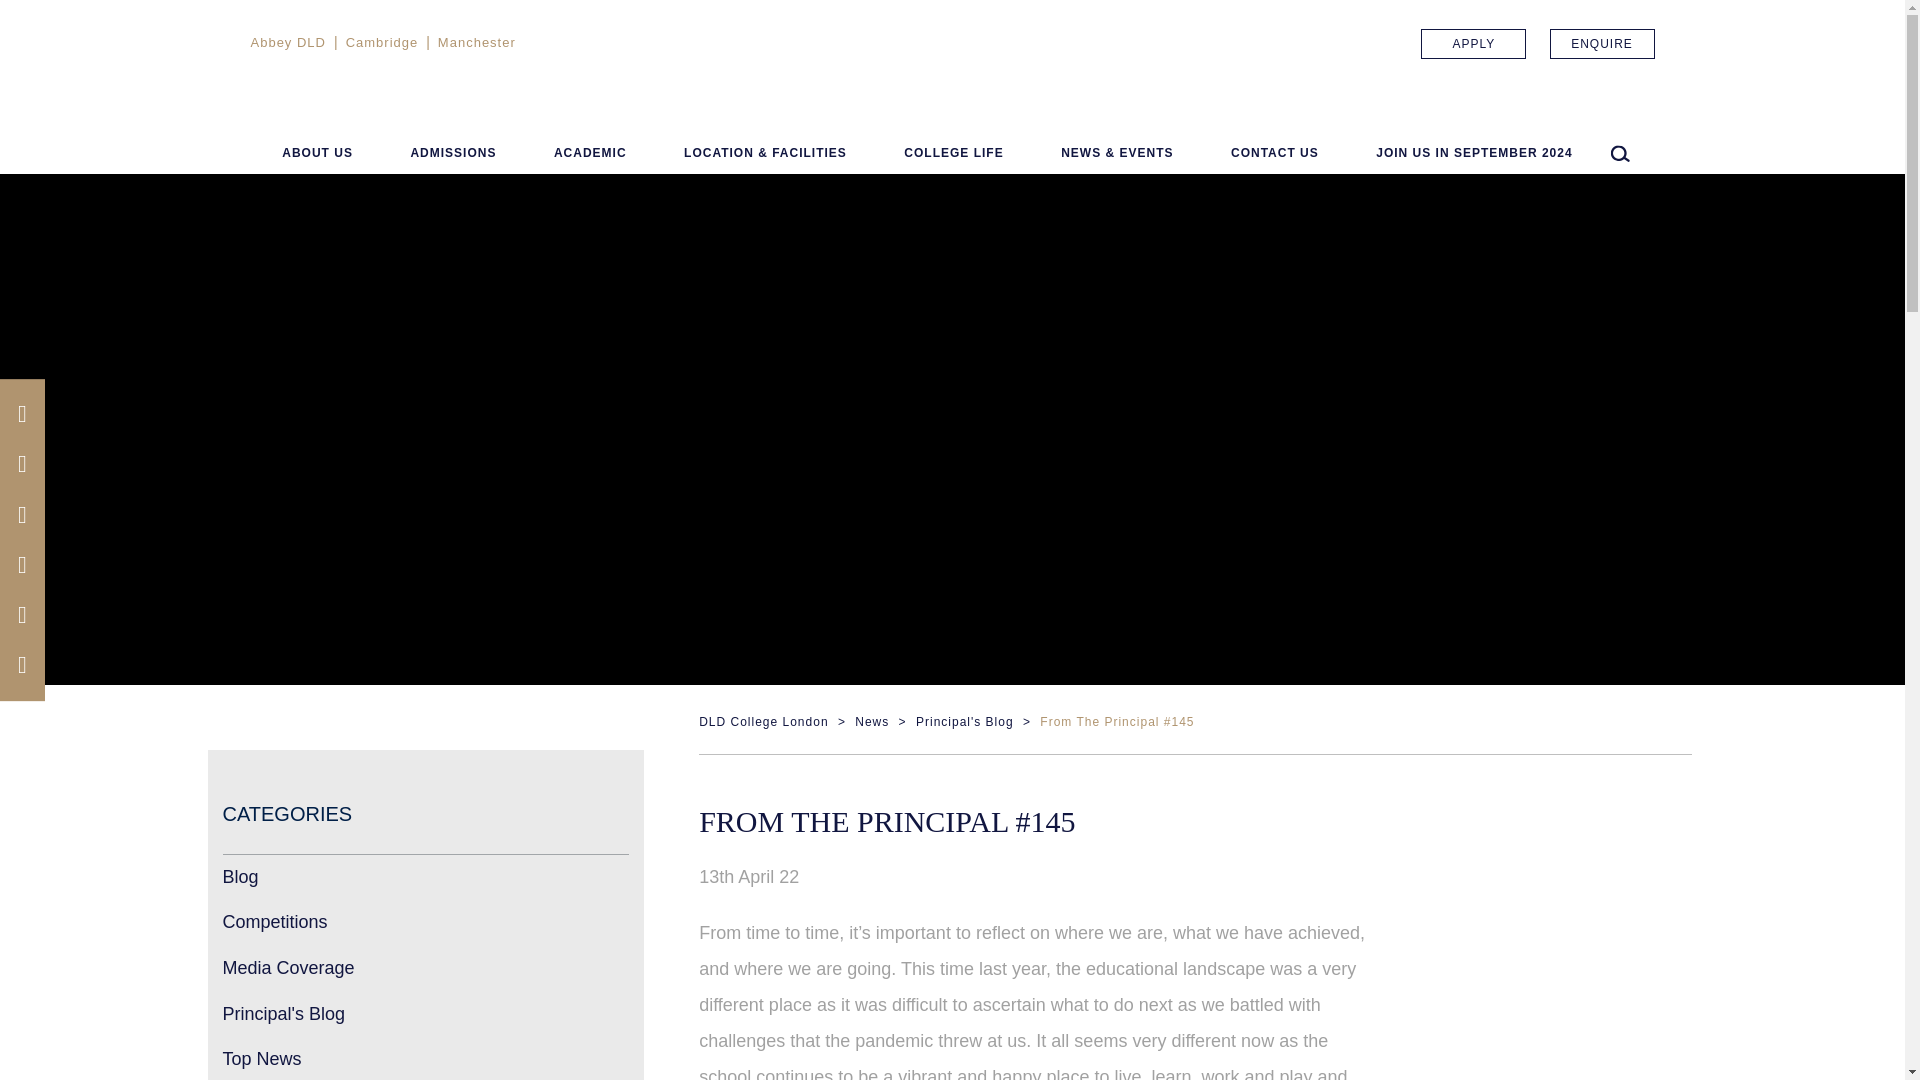 This screenshot has width=1920, height=1080. What do you see at coordinates (476, 42) in the screenshot?
I see `Manchester` at bounding box center [476, 42].